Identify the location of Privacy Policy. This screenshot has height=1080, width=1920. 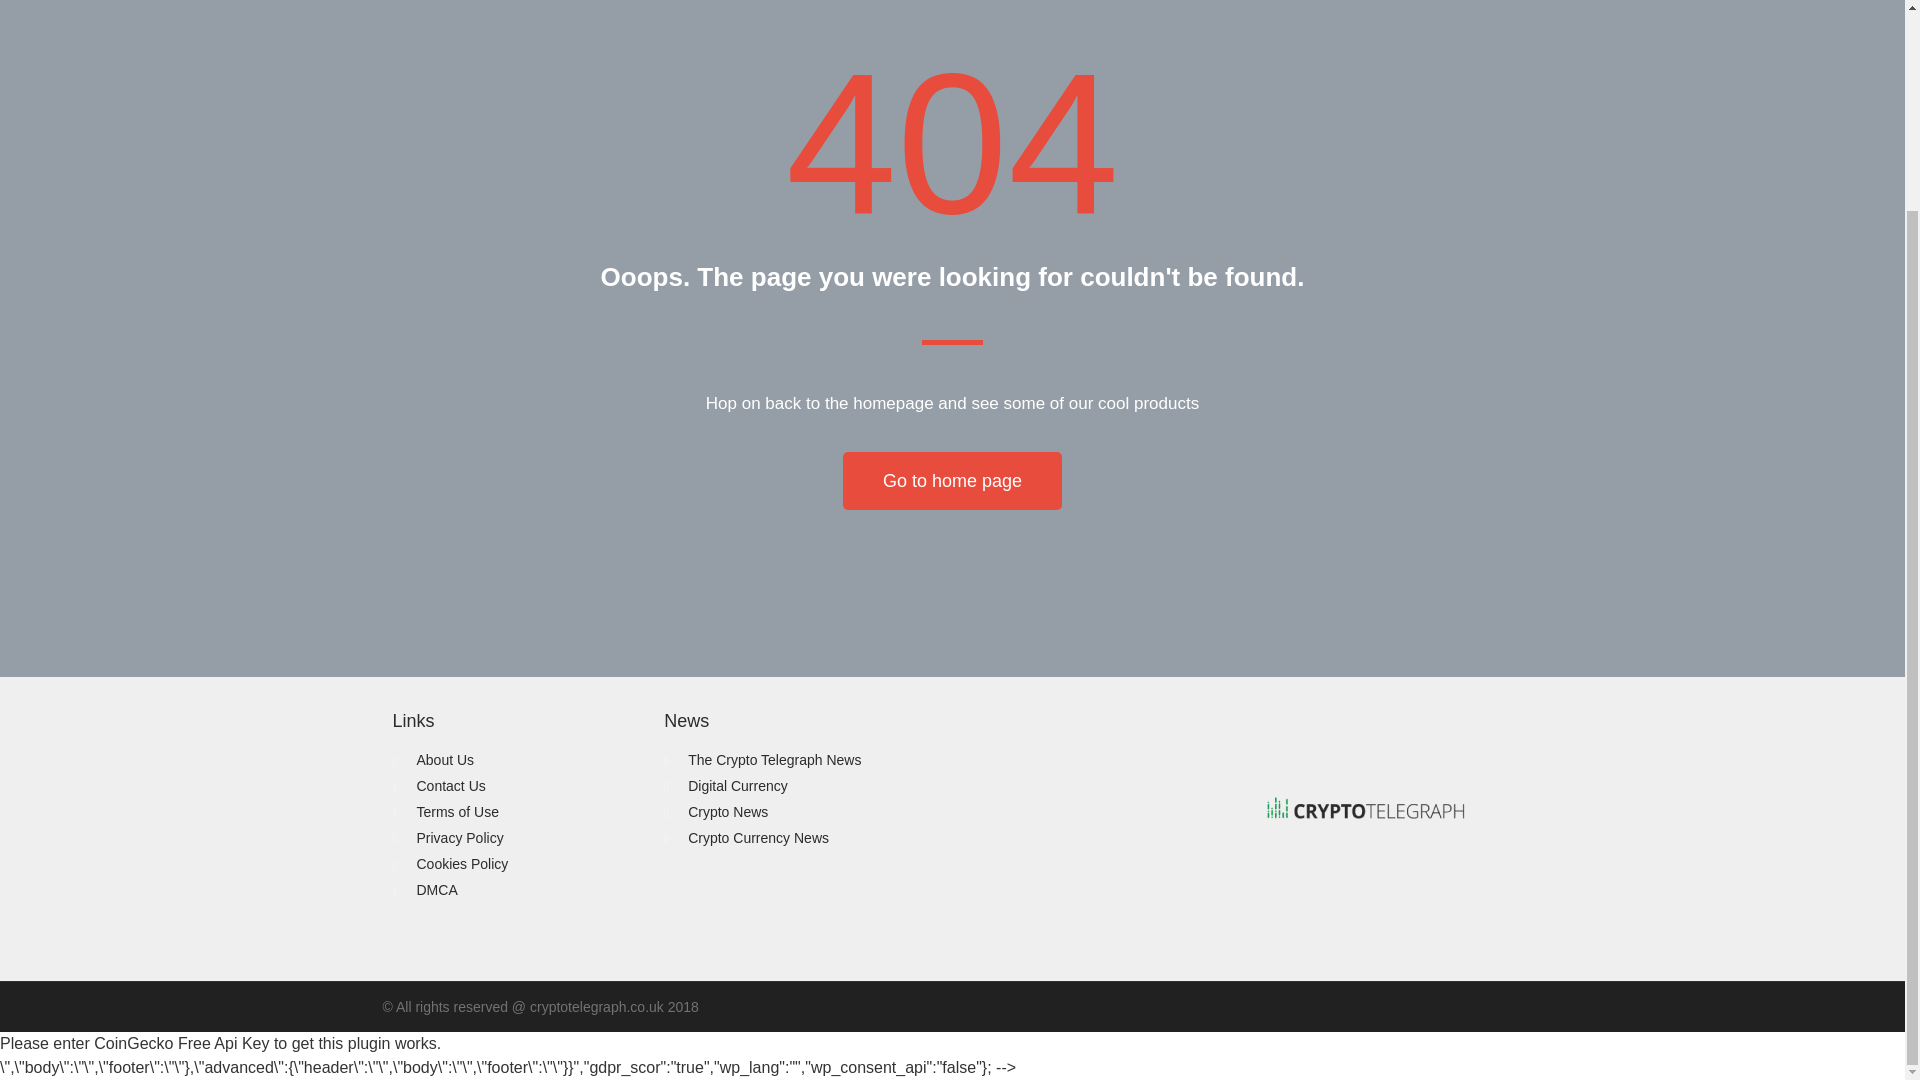
(517, 838).